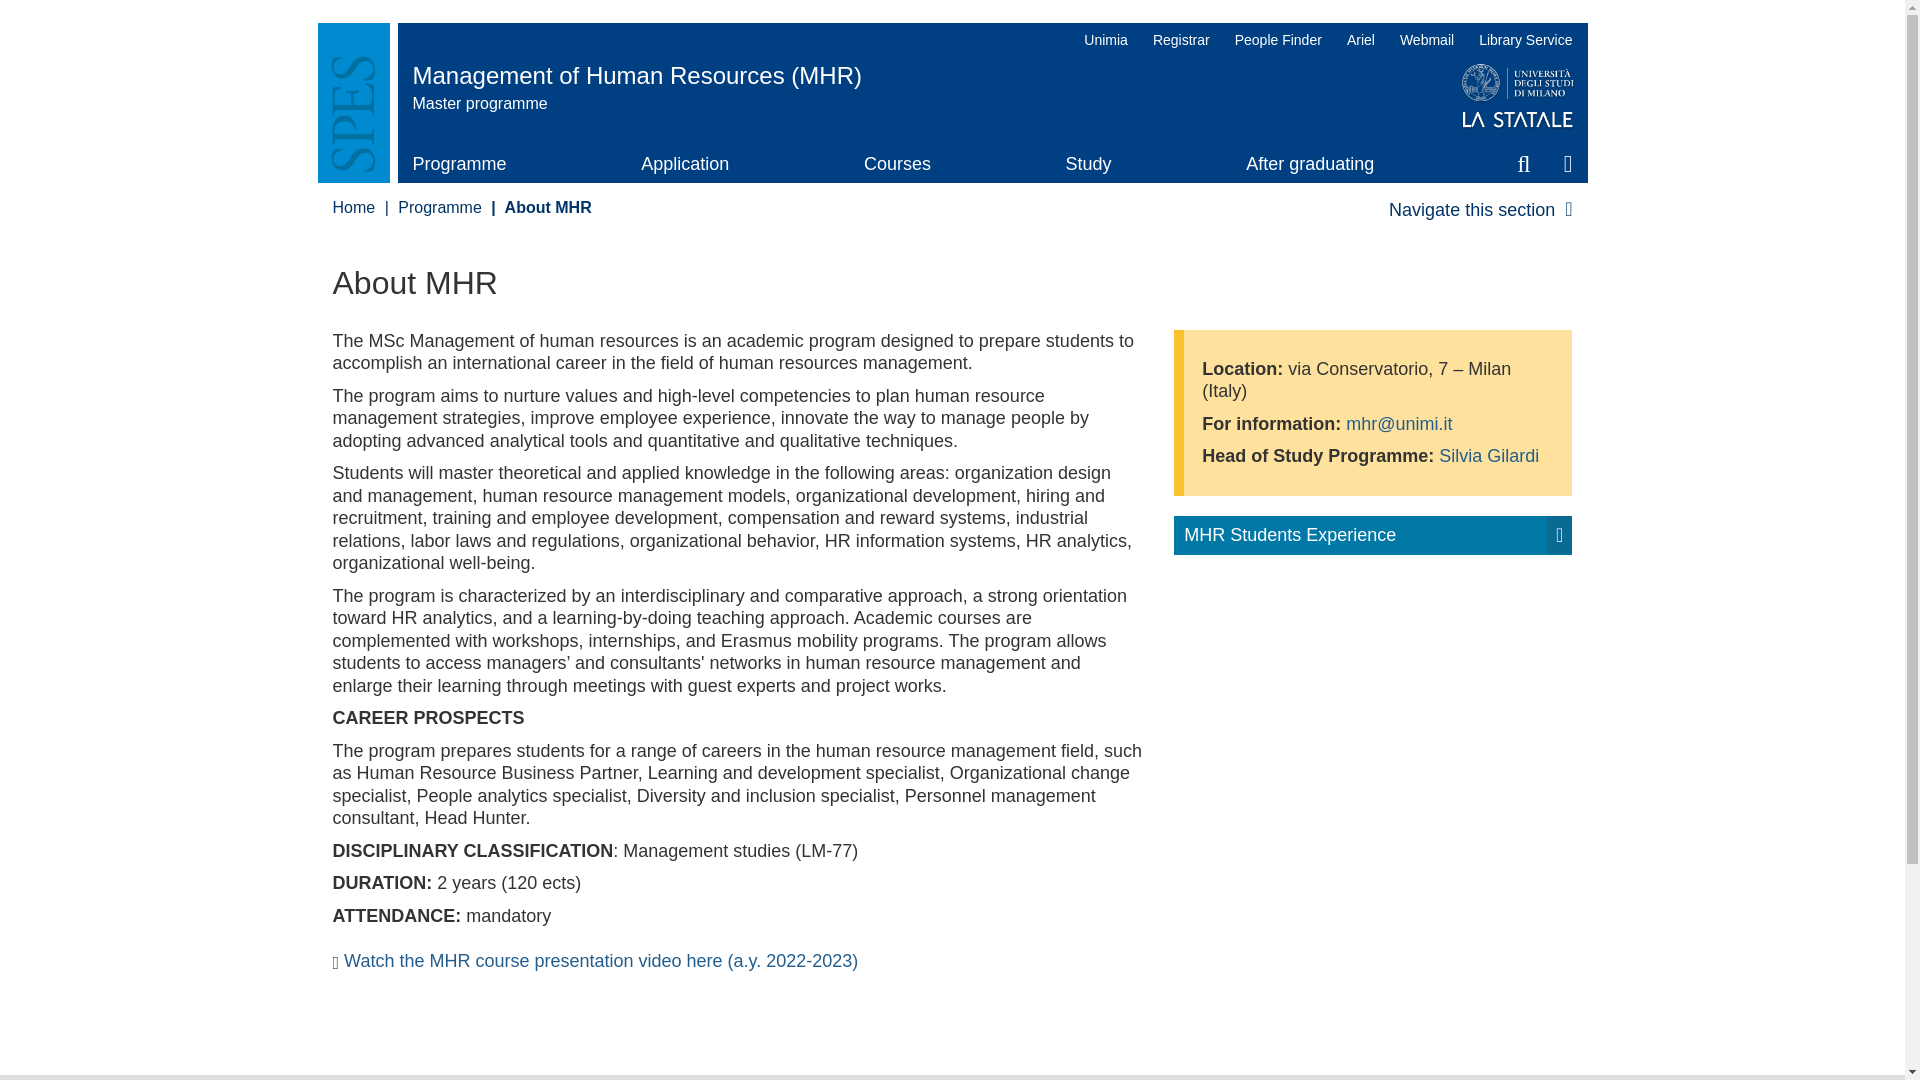  I want to click on Unimia, so click(1106, 39).